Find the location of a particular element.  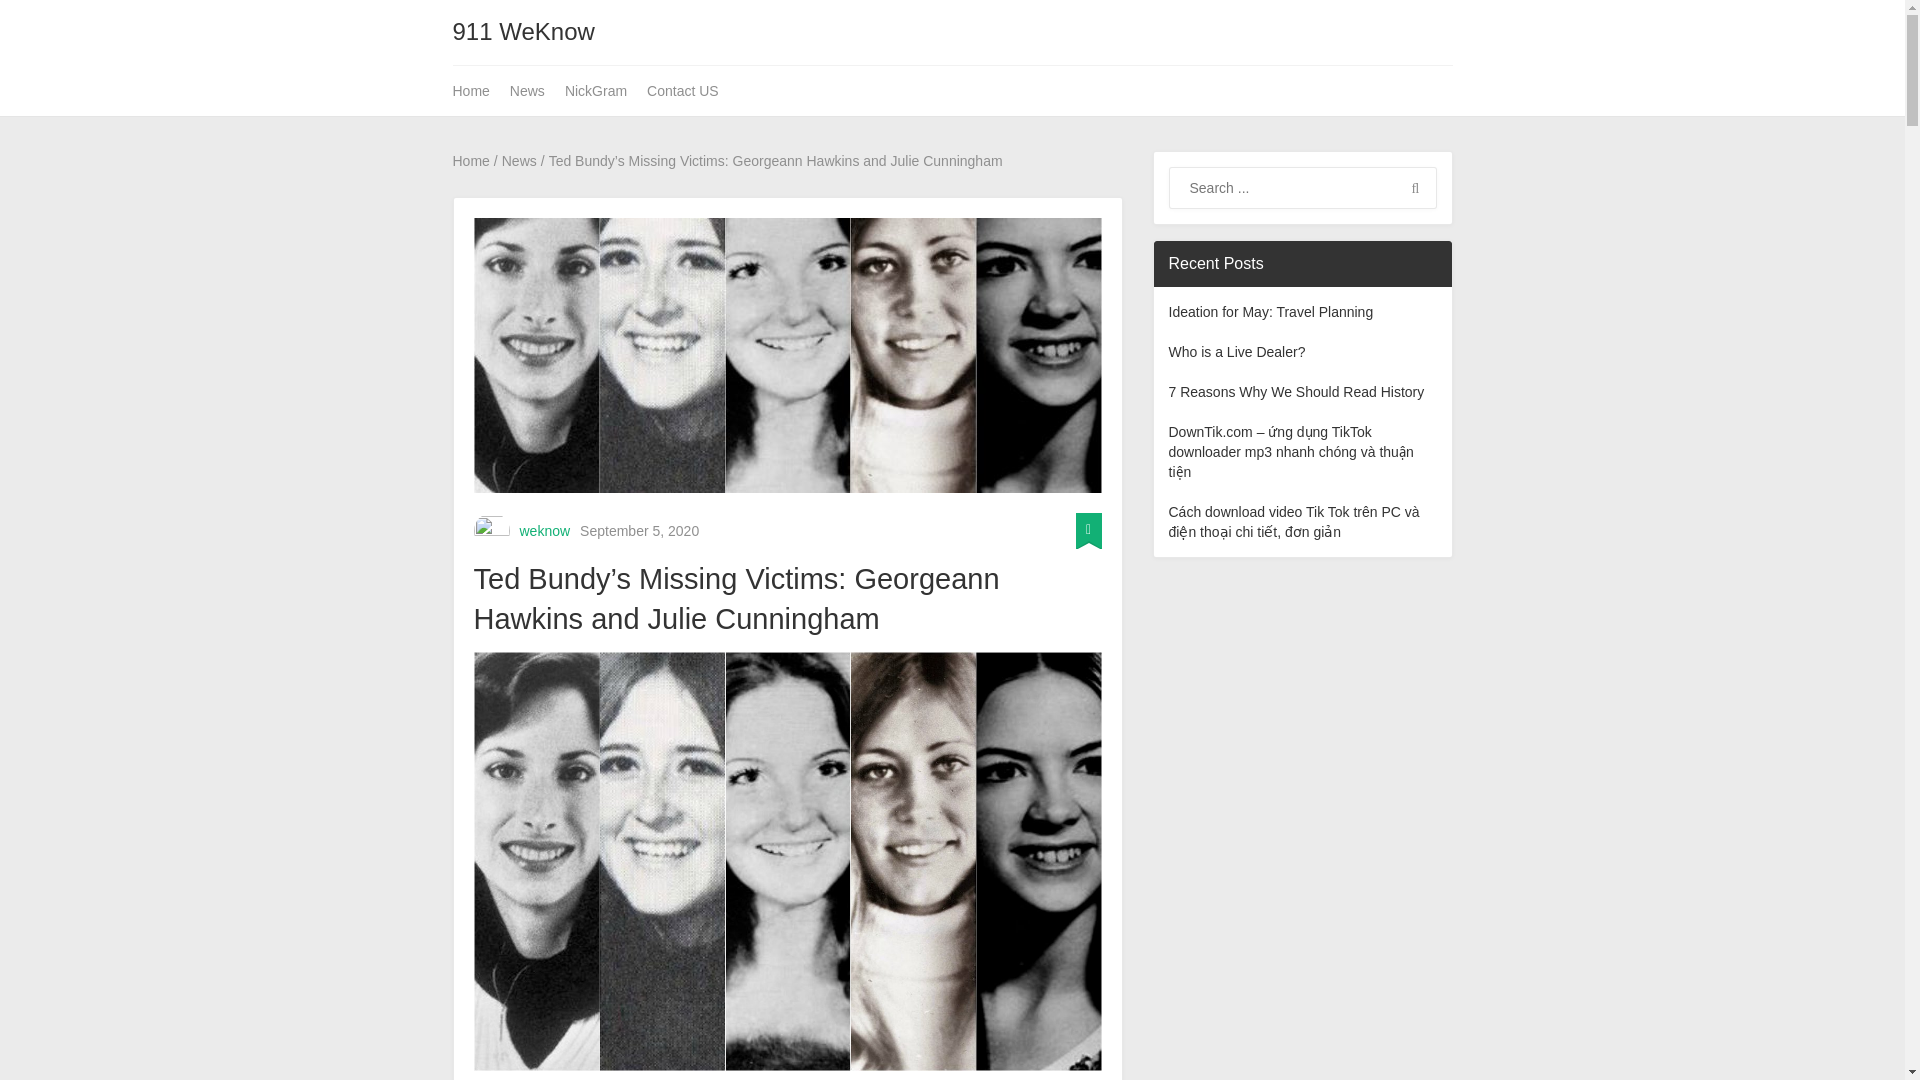

Posts by weknow is located at coordinates (545, 530).